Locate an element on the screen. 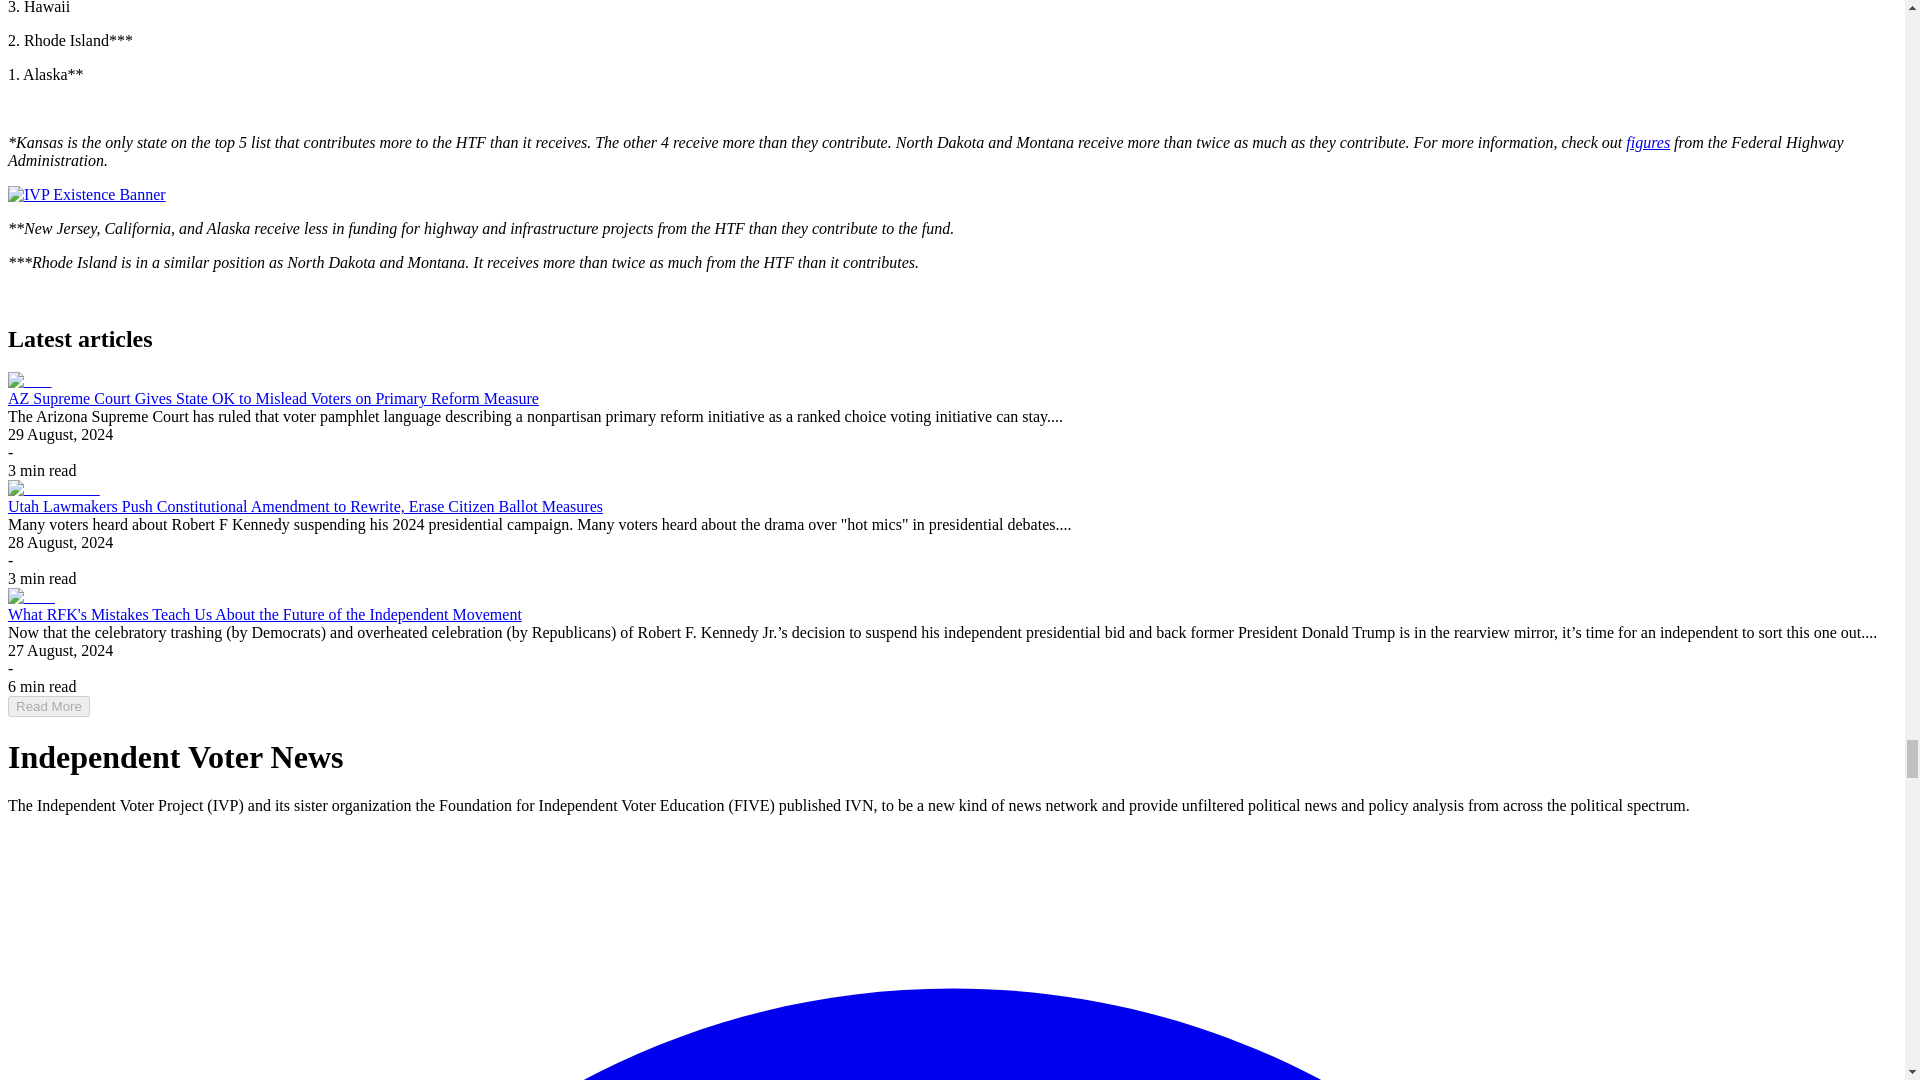 The width and height of the screenshot is (1920, 1080). Read More is located at coordinates (48, 706).